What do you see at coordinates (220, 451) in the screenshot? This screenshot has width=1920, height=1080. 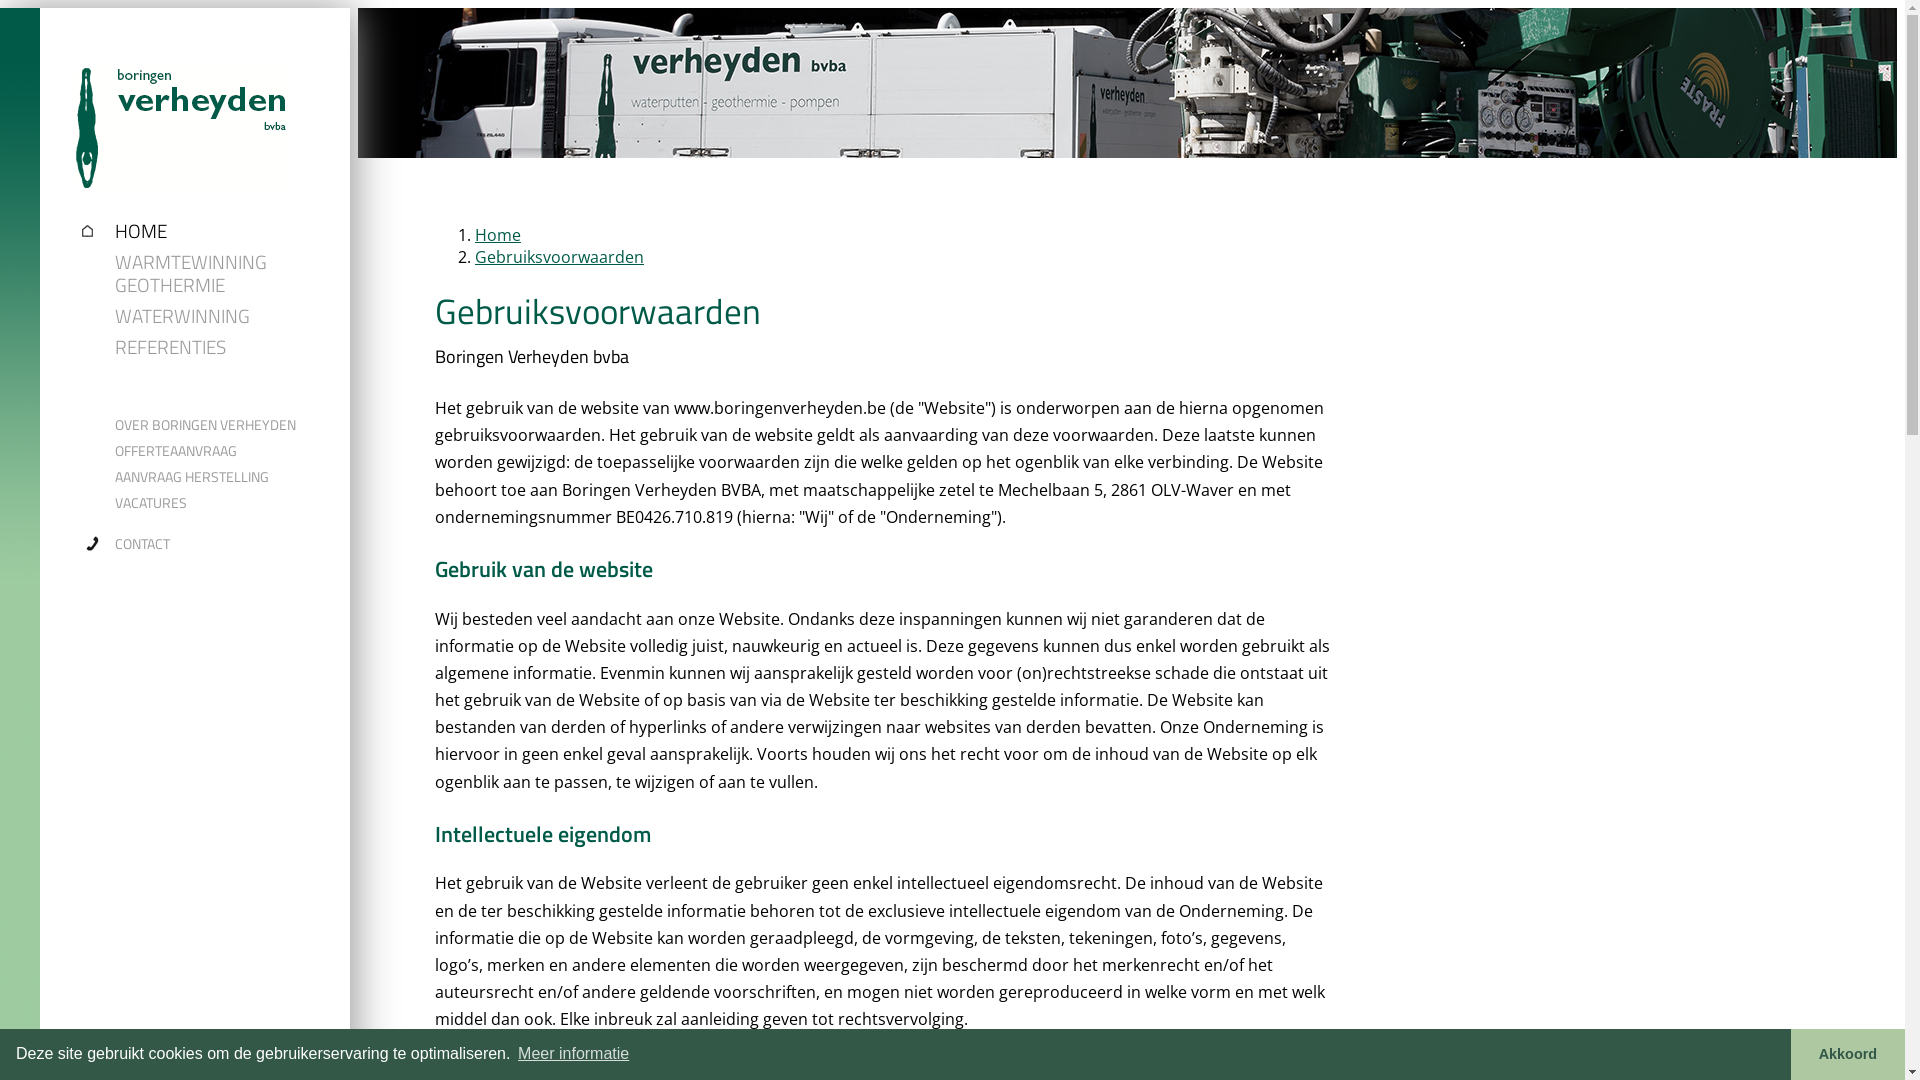 I see `OFFERTEAANVRAAG` at bounding box center [220, 451].